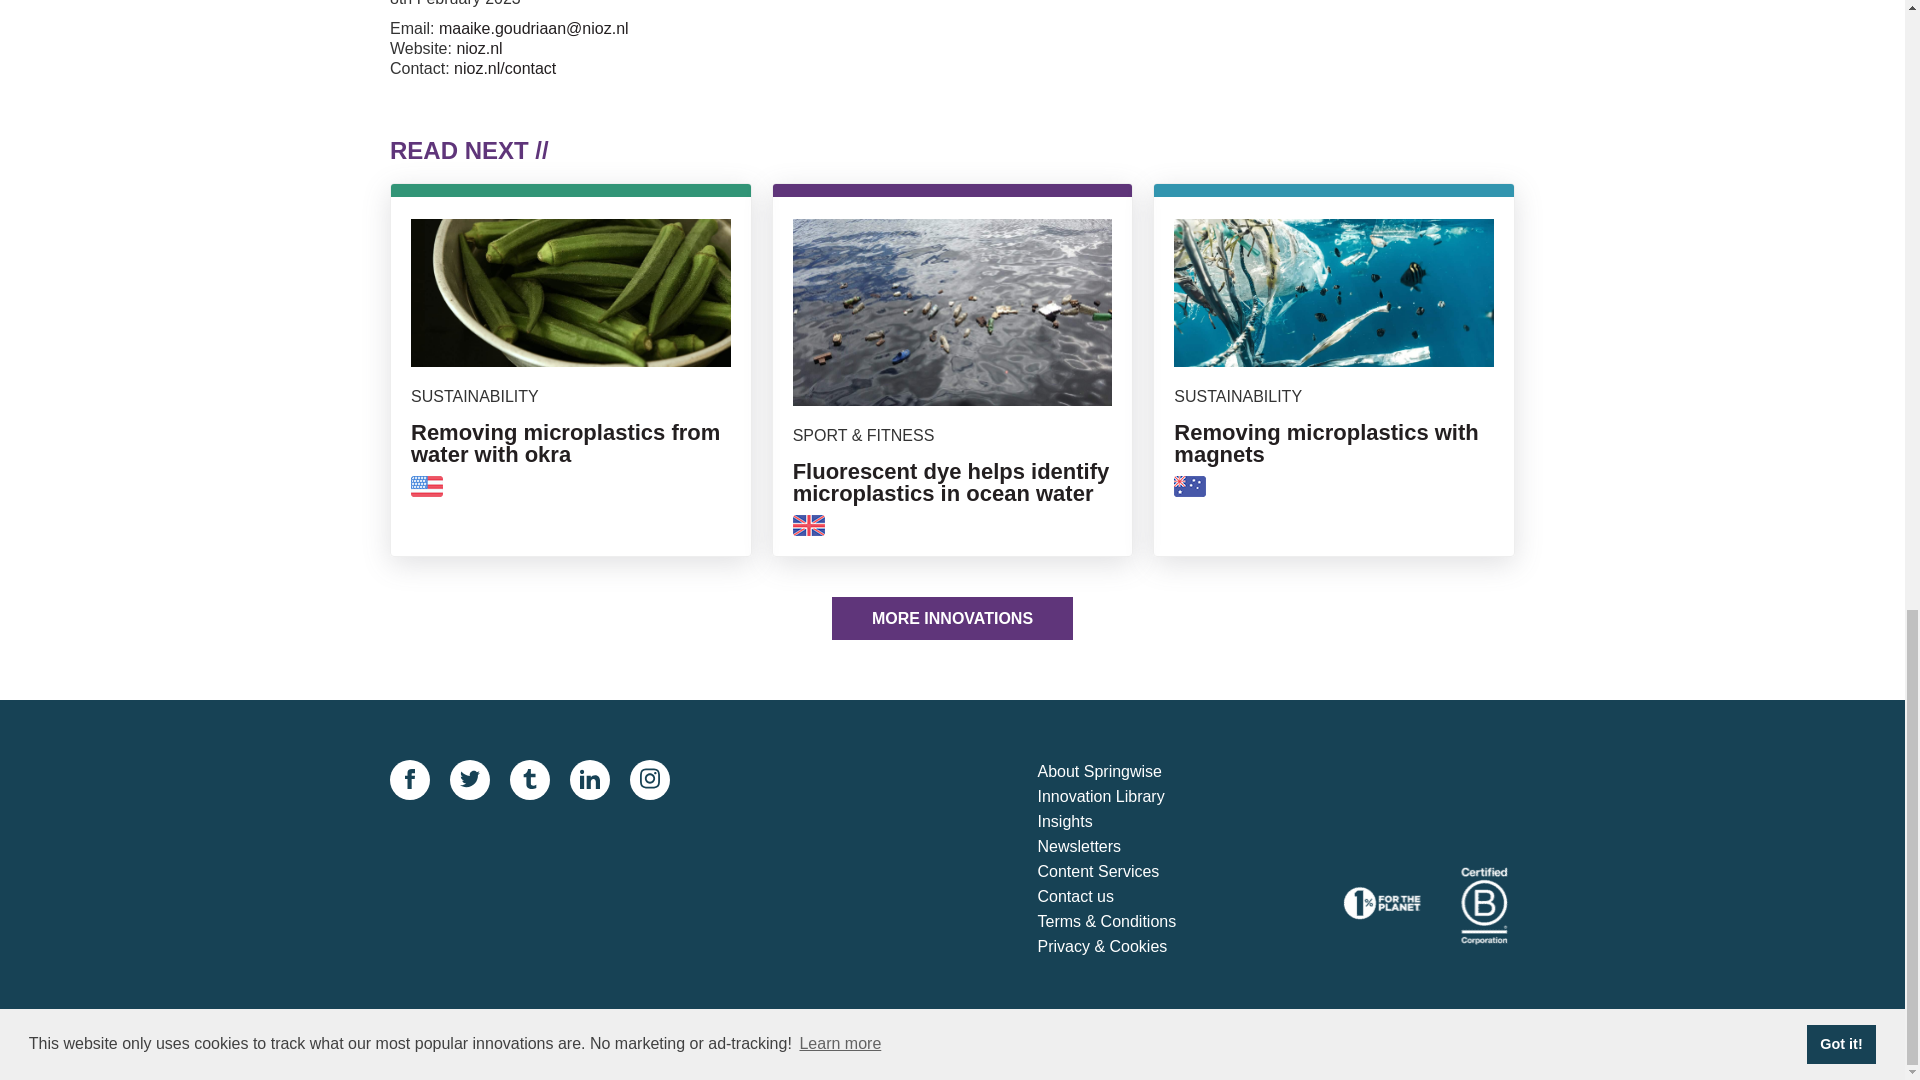  Describe the element at coordinates (570, 377) in the screenshot. I see `nioz.nl` at that location.